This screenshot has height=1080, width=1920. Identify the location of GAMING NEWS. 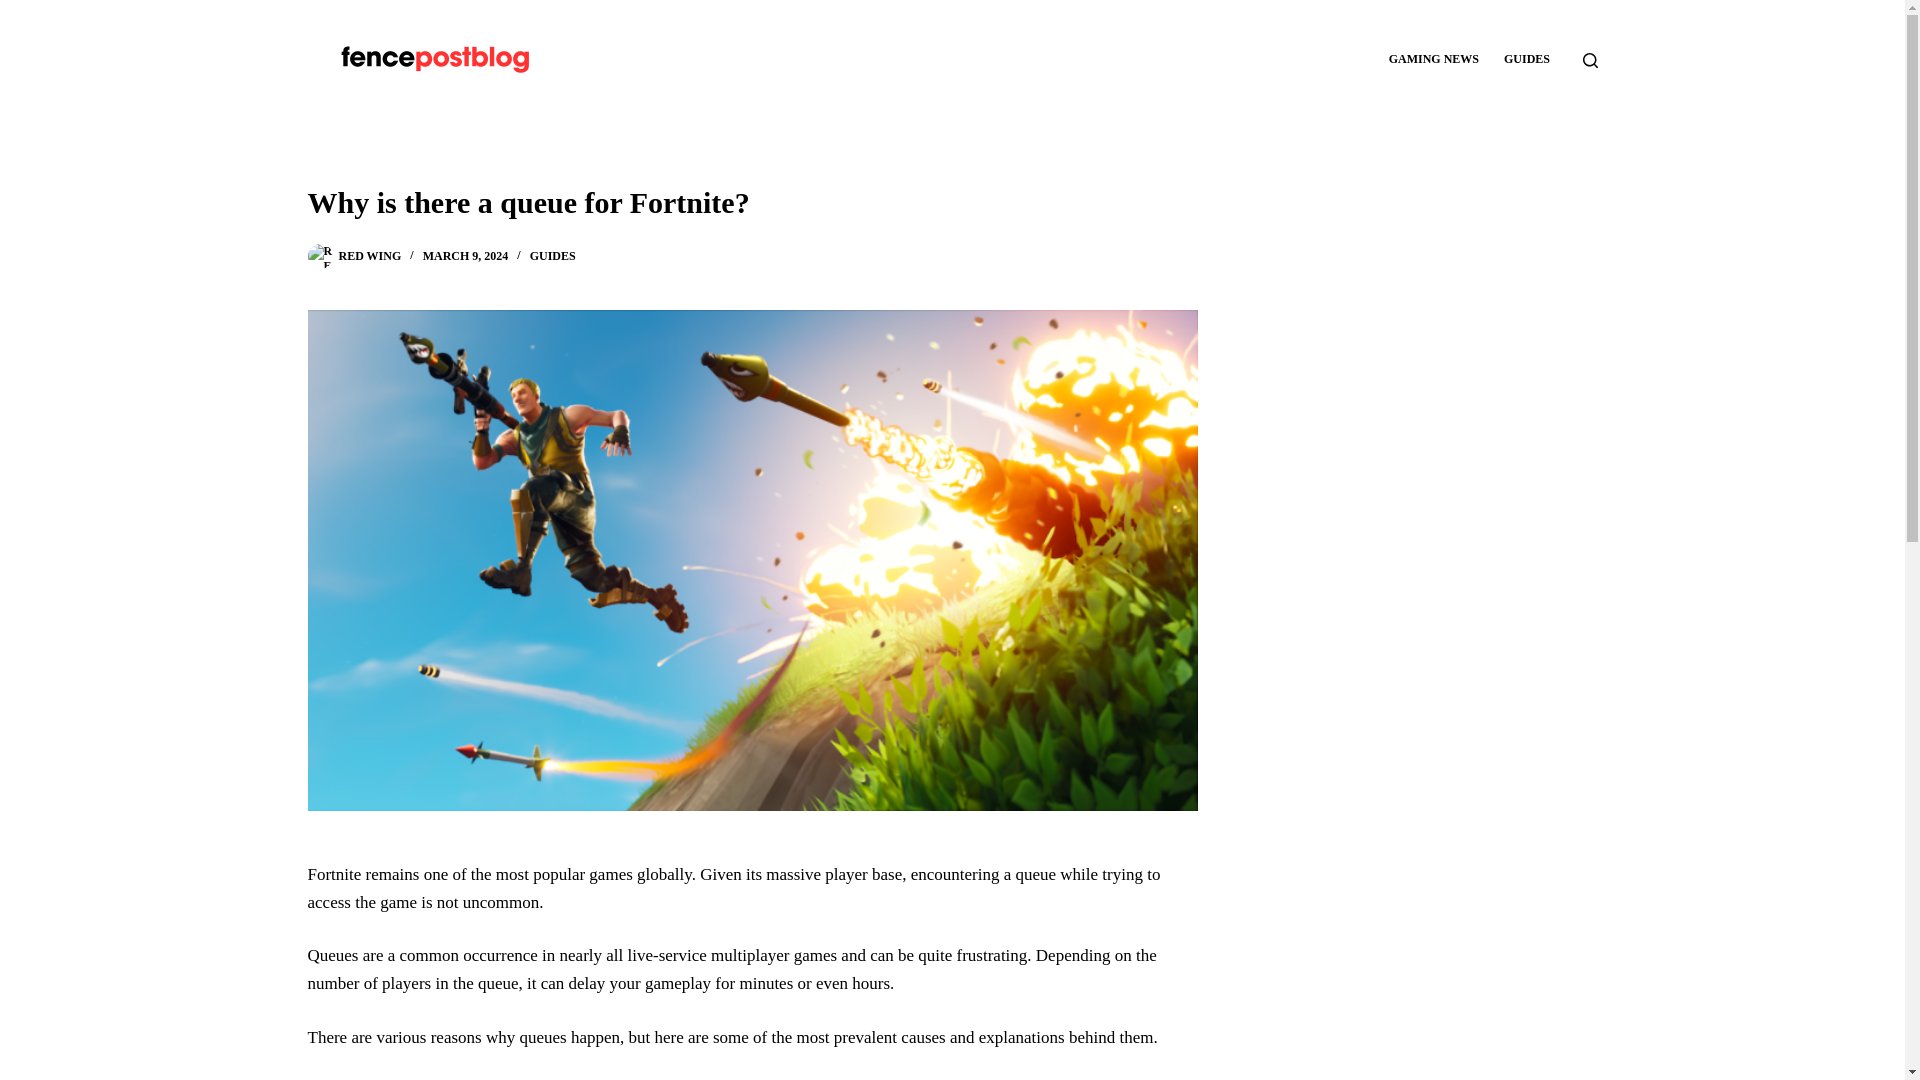
(1434, 60).